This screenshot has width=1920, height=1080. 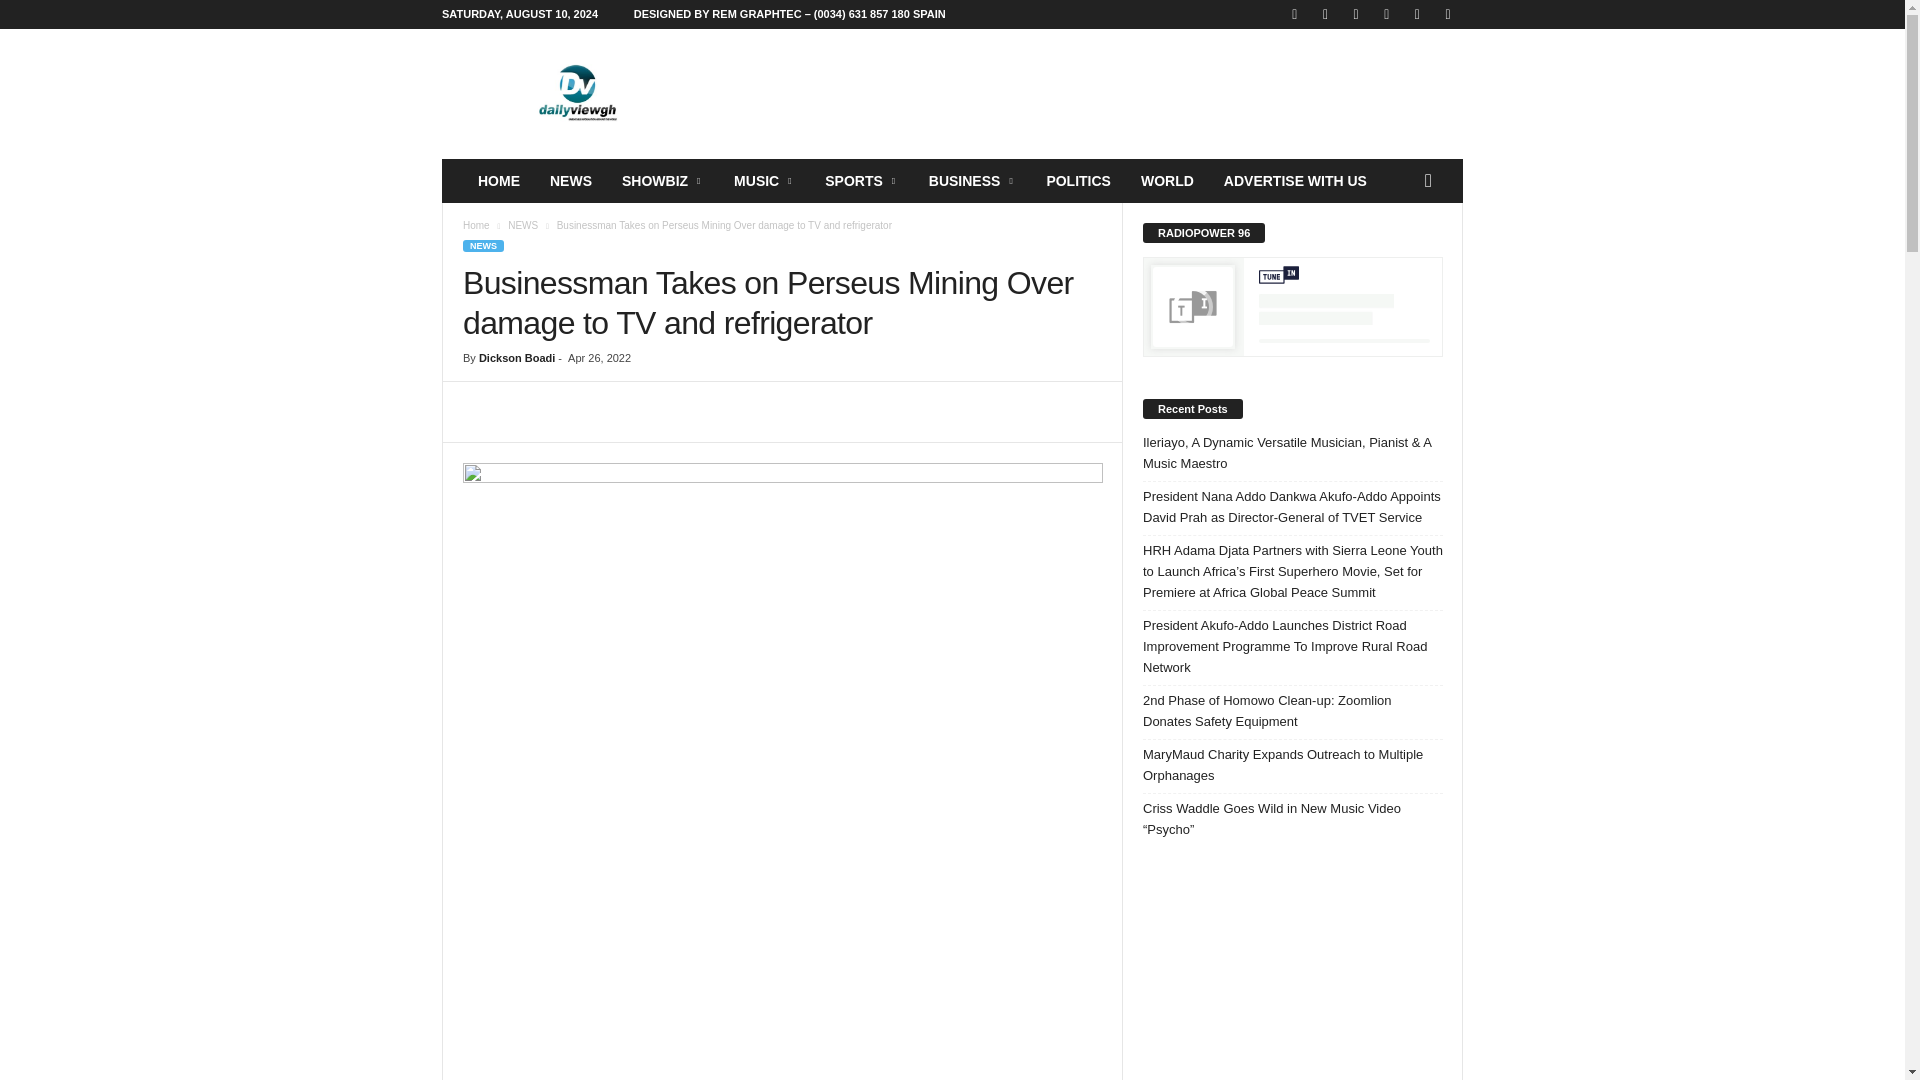 I want to click on NEWS, so click(x=570, y=180).